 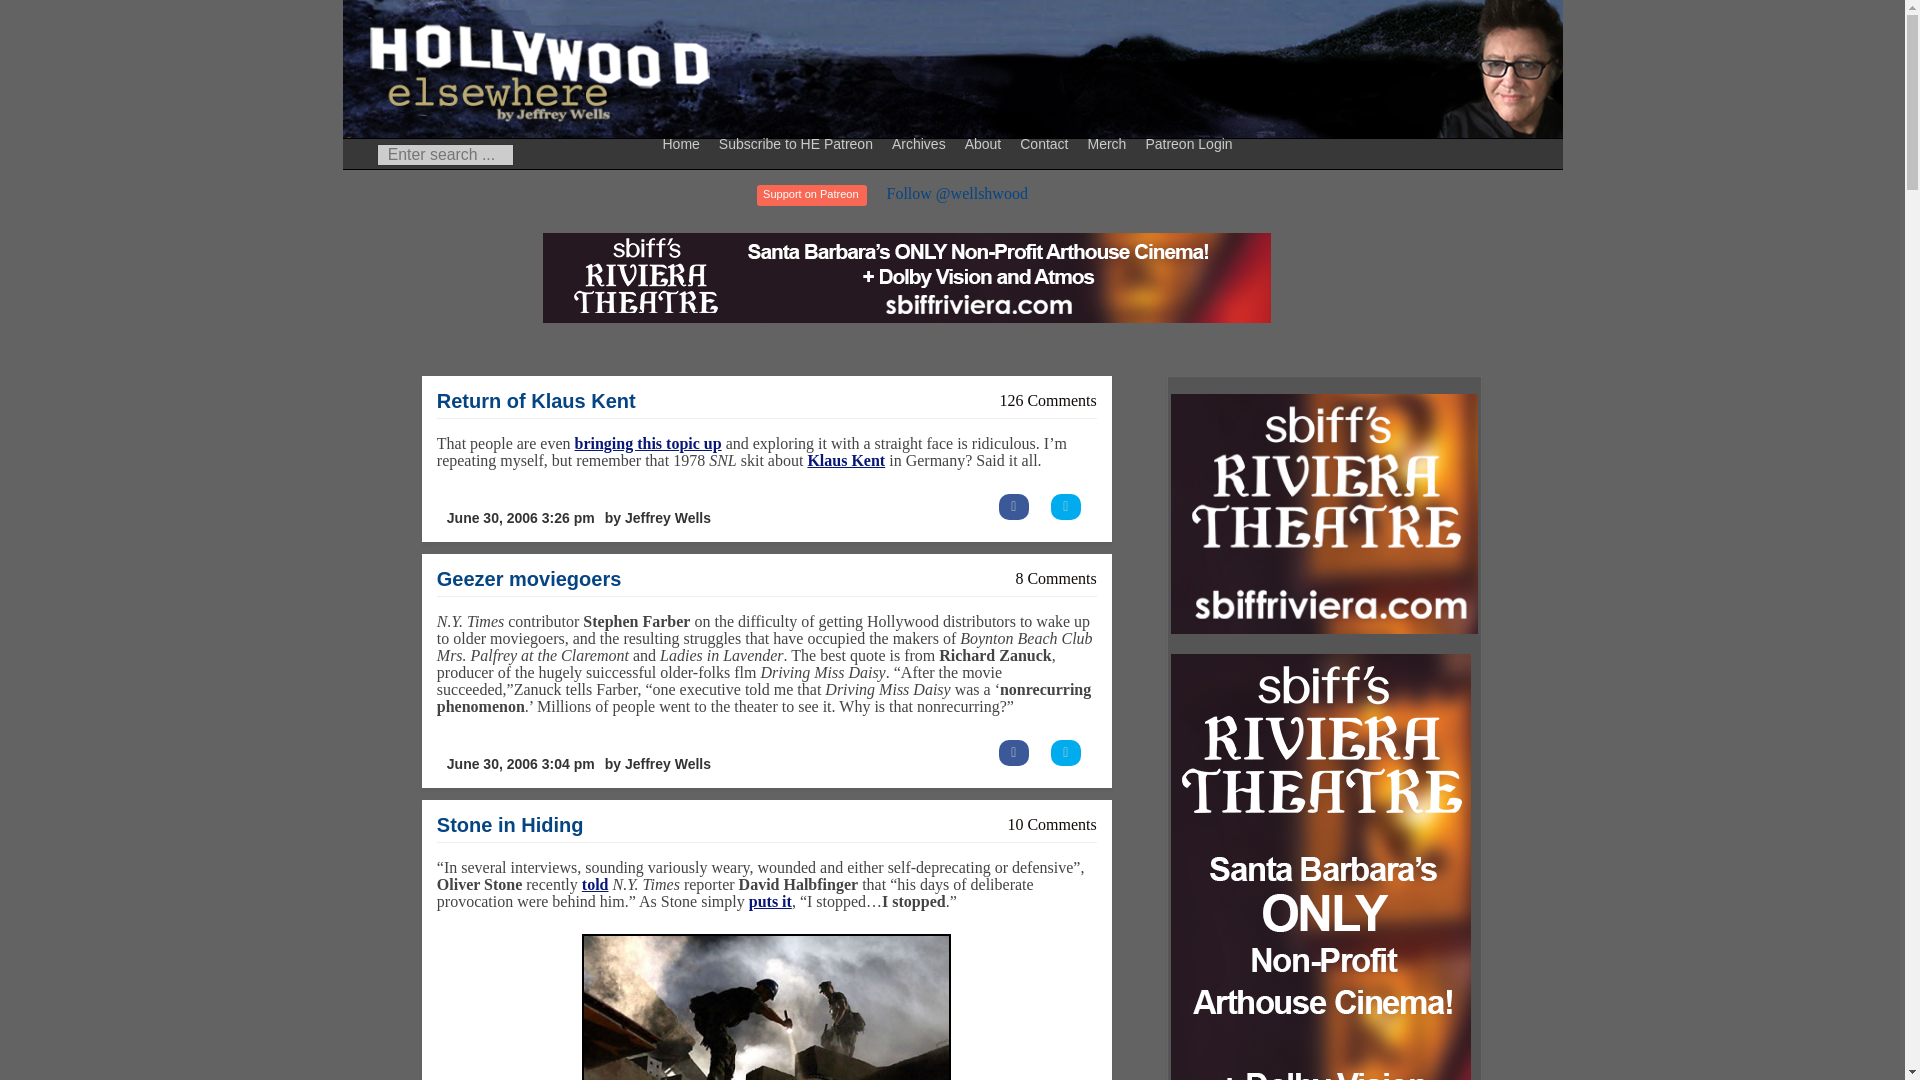 I want to click on Permanent Link to Geezer moviegoers, so click(x=530, y=578).